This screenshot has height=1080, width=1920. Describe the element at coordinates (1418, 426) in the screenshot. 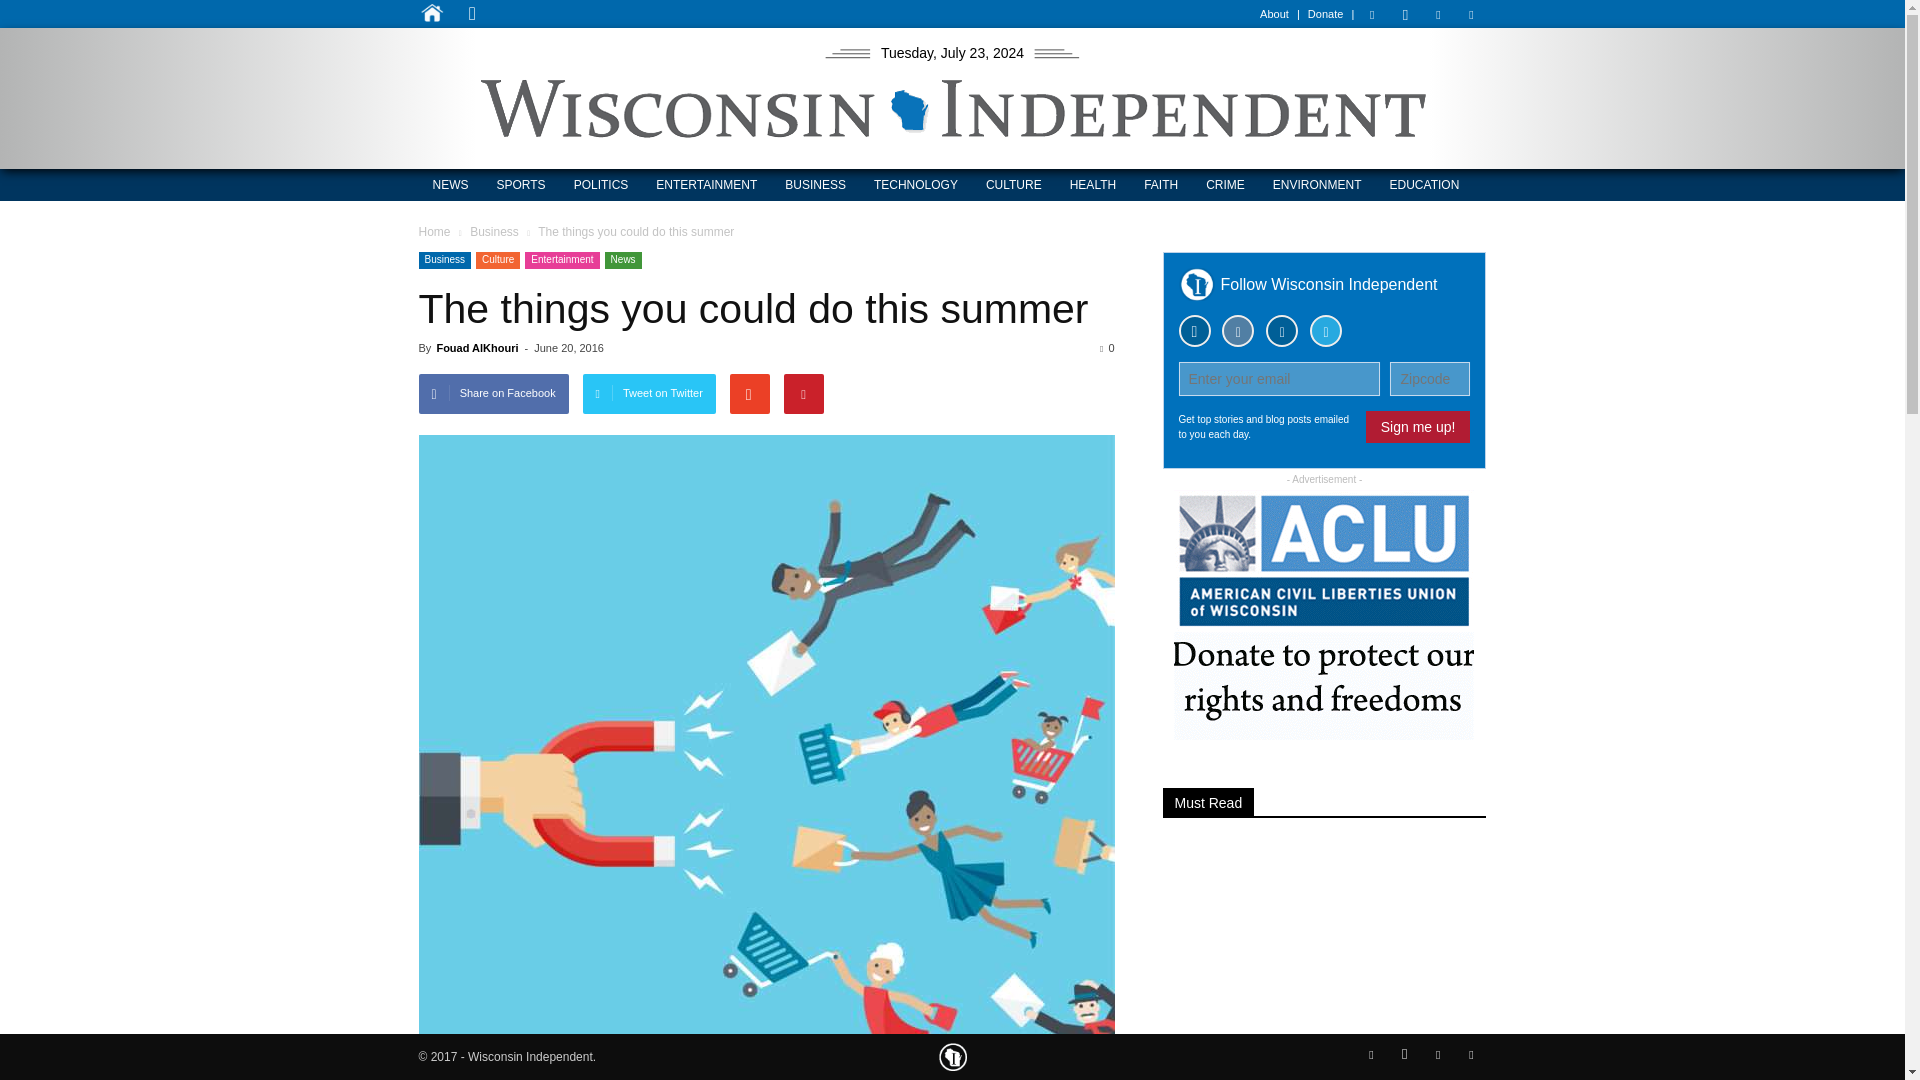

I see `Sign me up!` at that location.